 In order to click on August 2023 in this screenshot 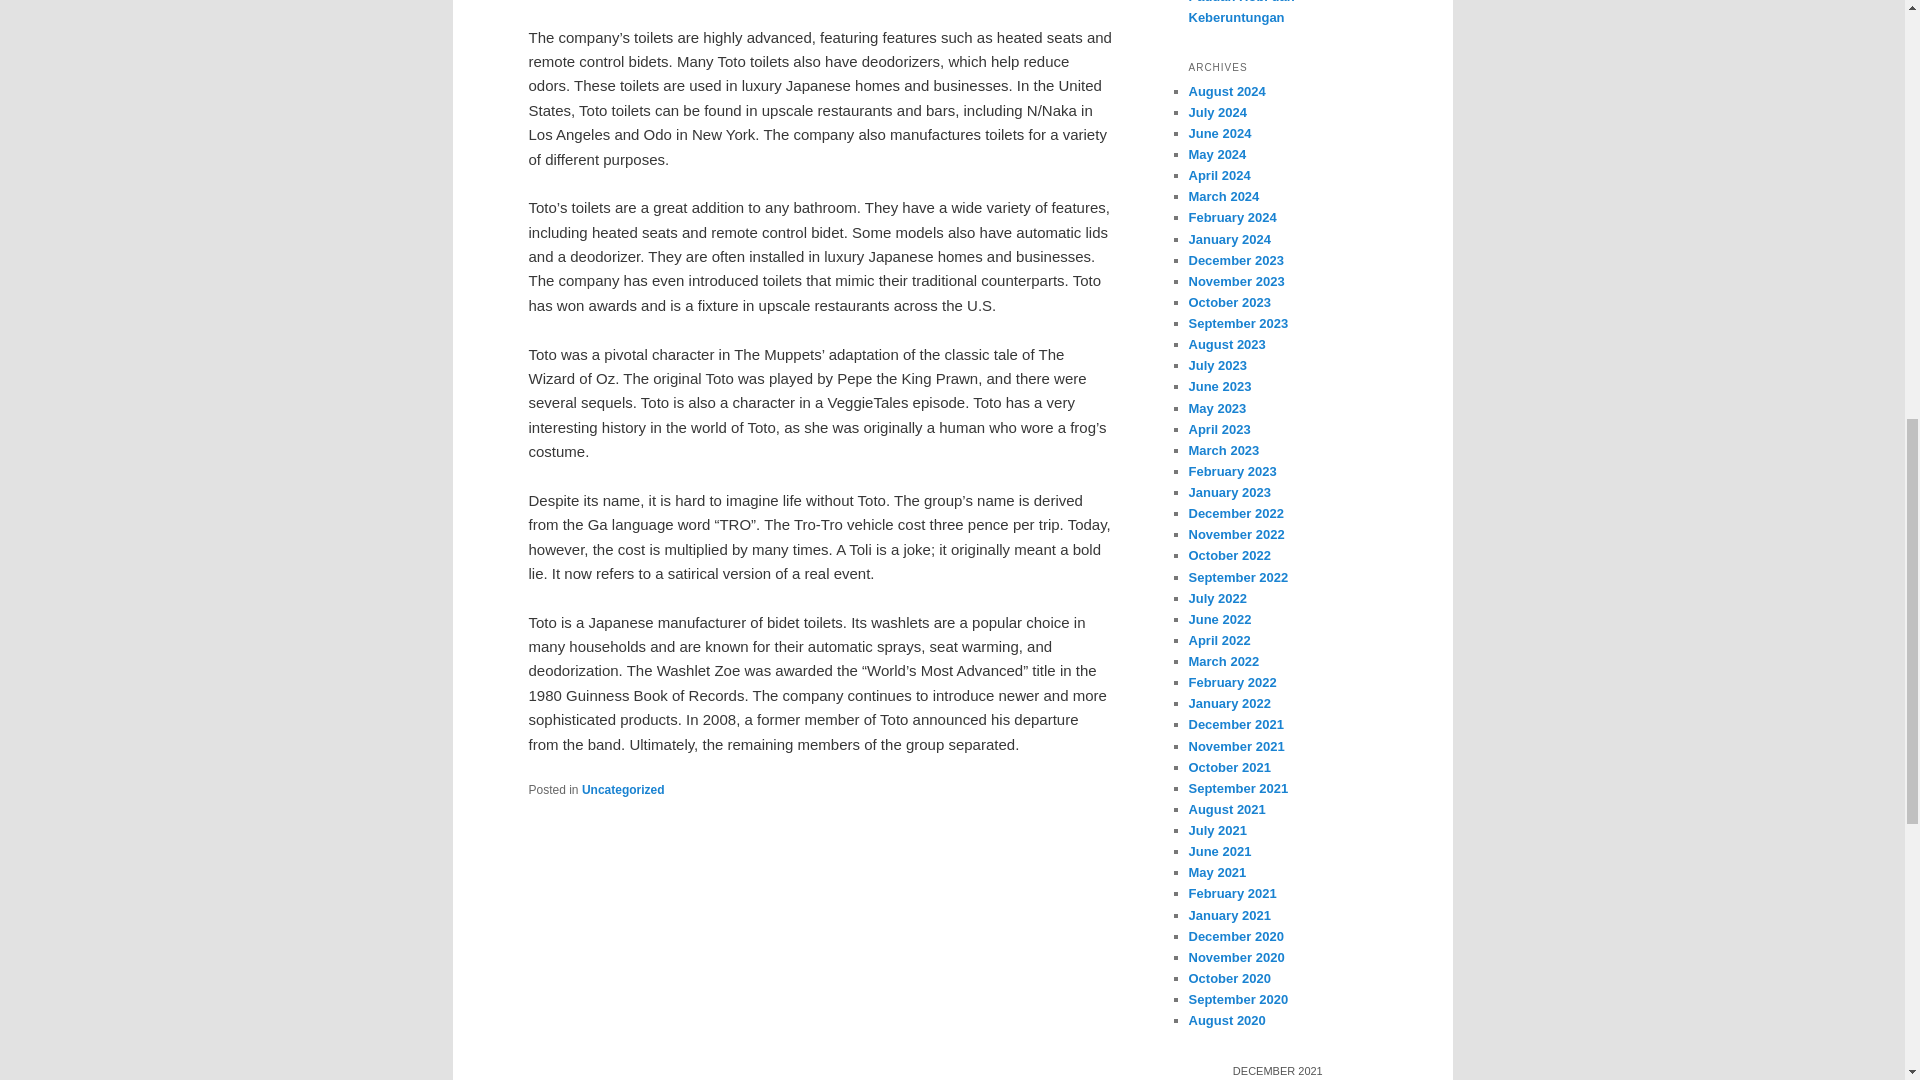, I will do `click(1226, 344)`.